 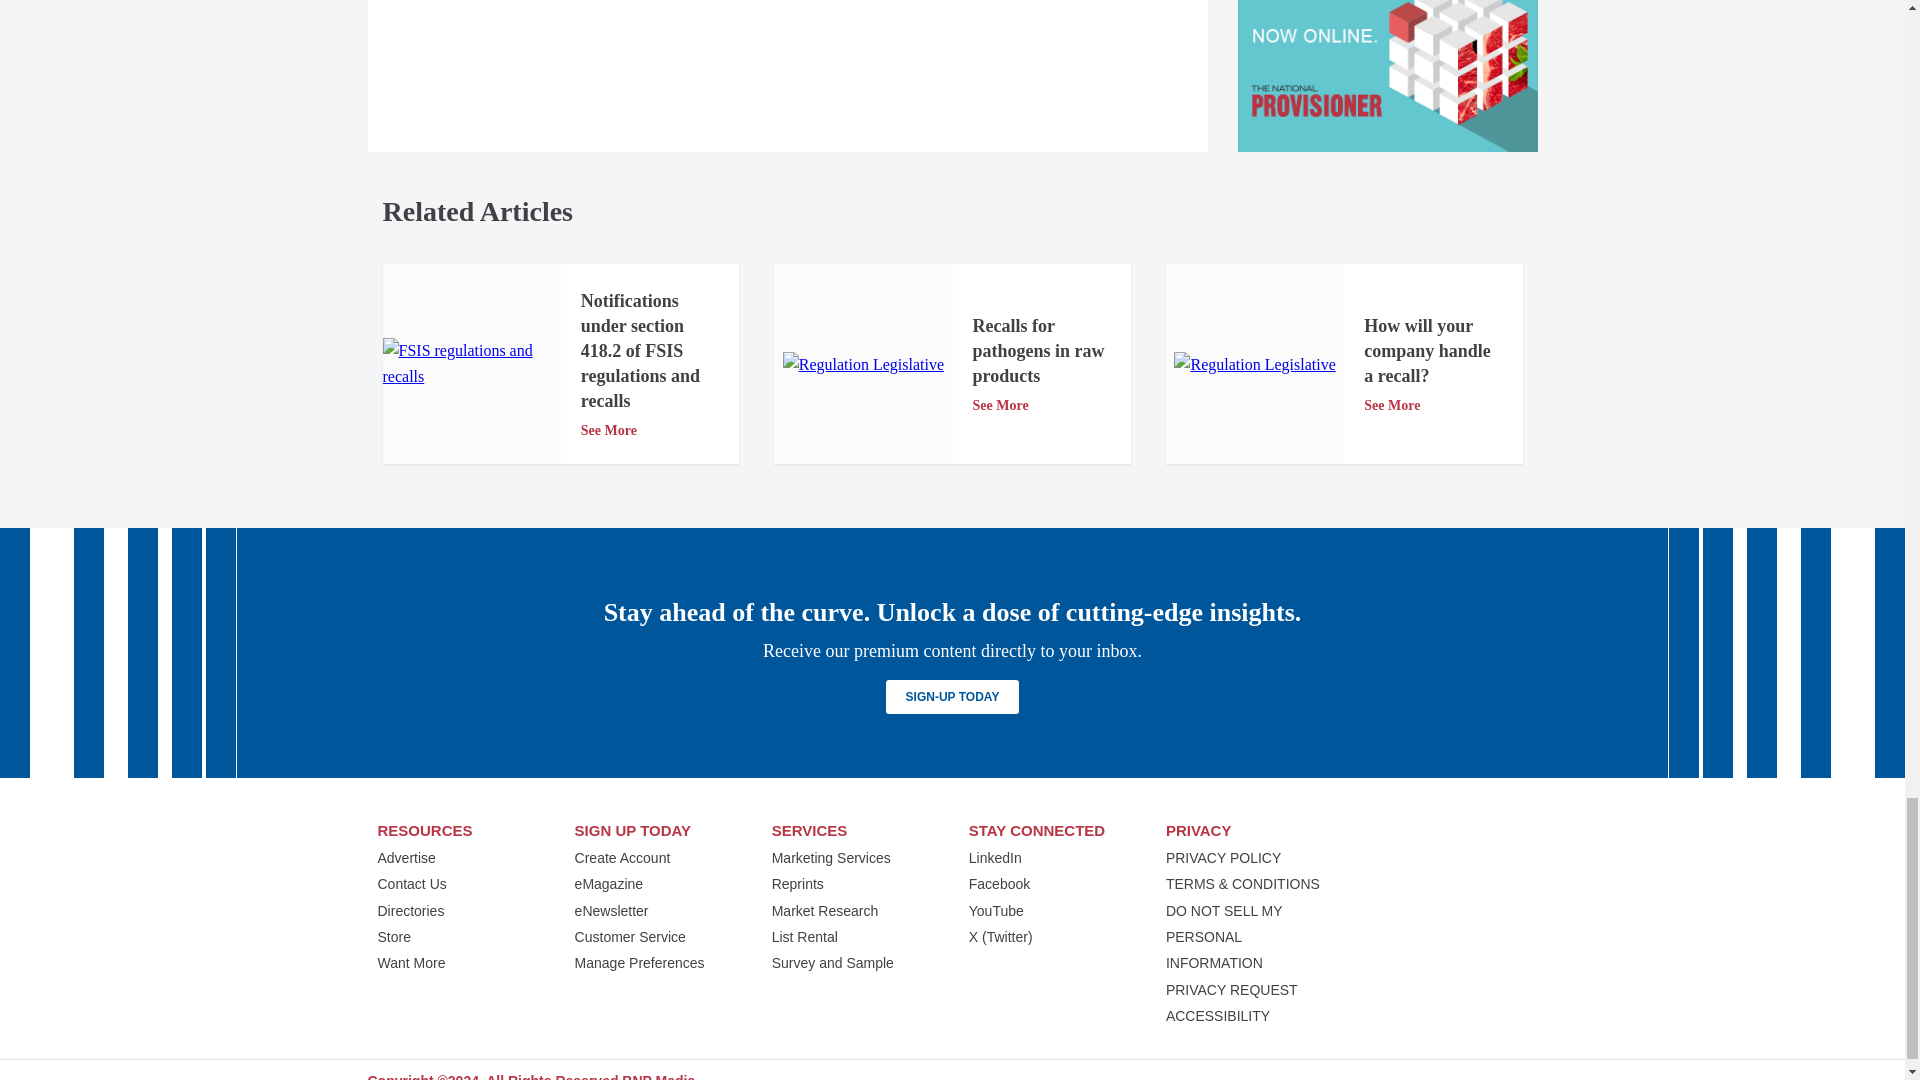 I want to click on Regulation Legislative, so click(x=1254, y=365).